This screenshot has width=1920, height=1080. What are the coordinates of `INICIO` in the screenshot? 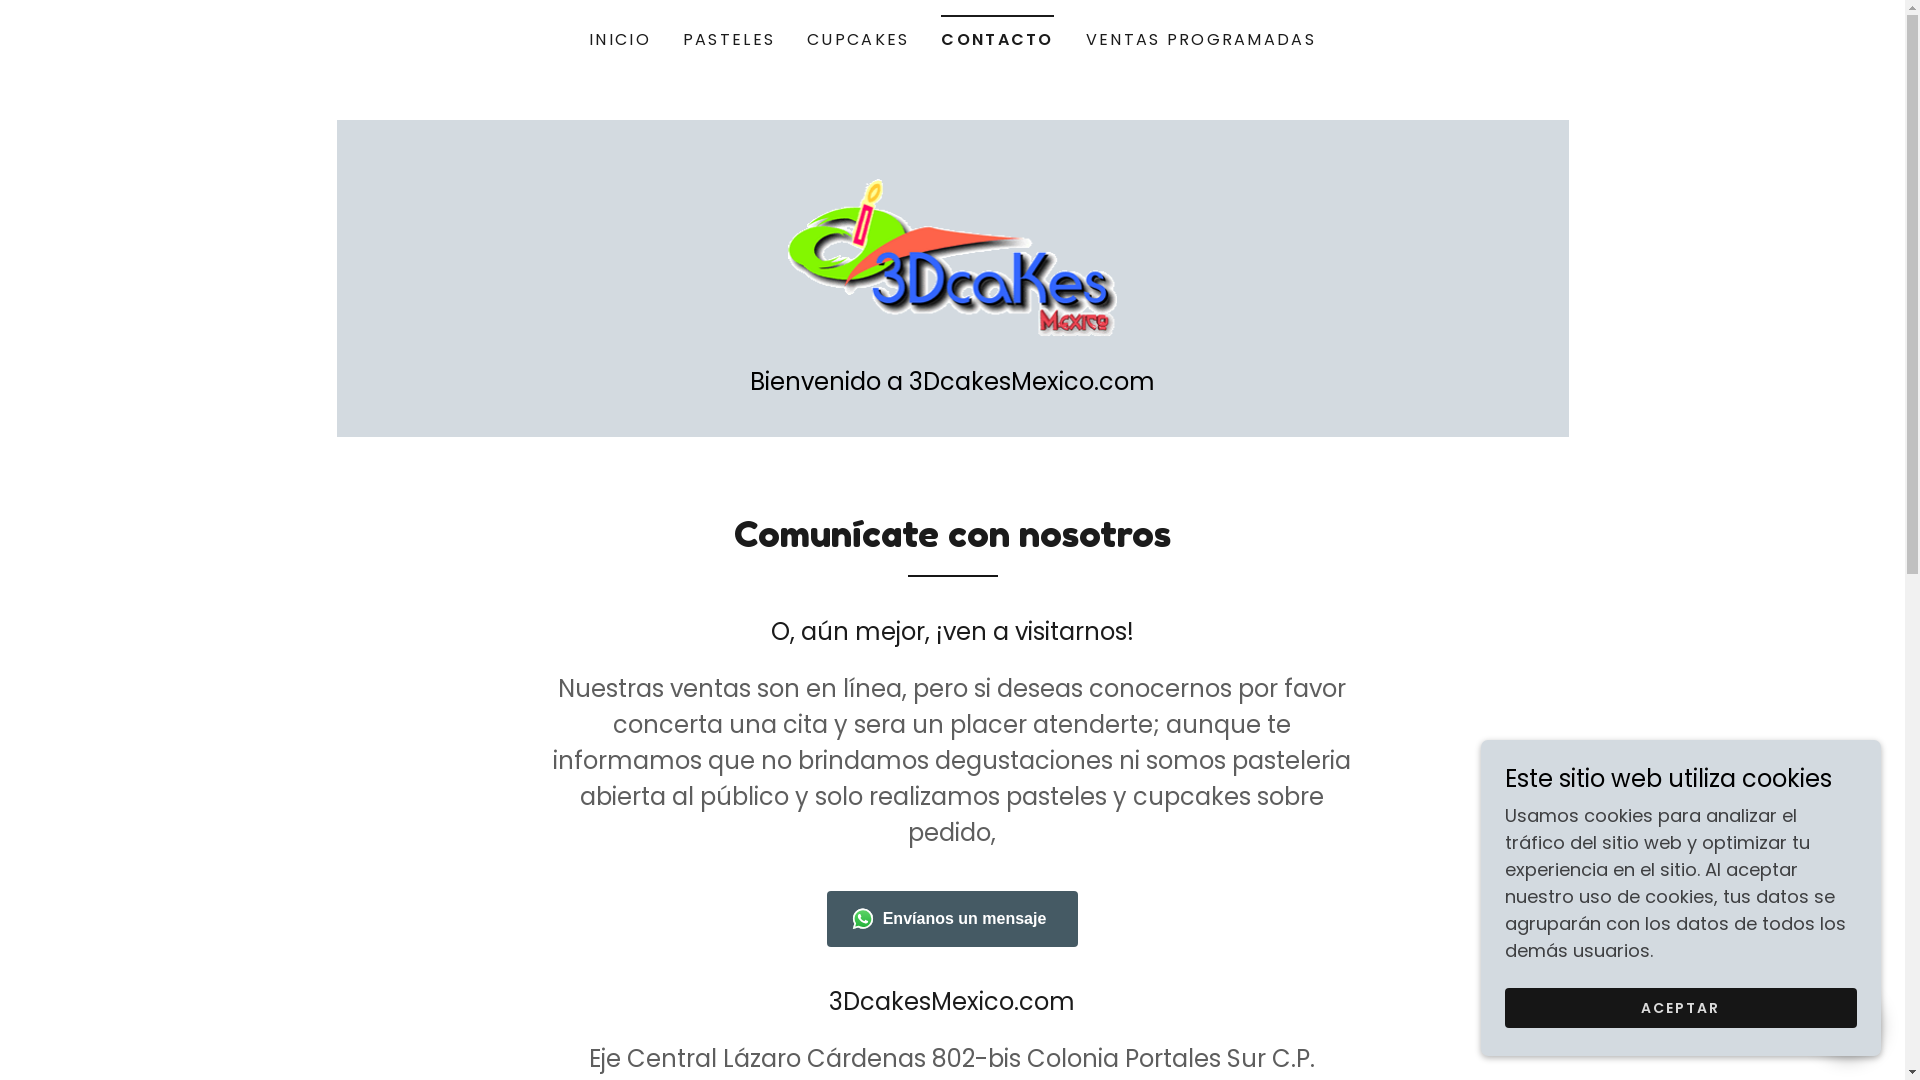 It's located at (620, 40).